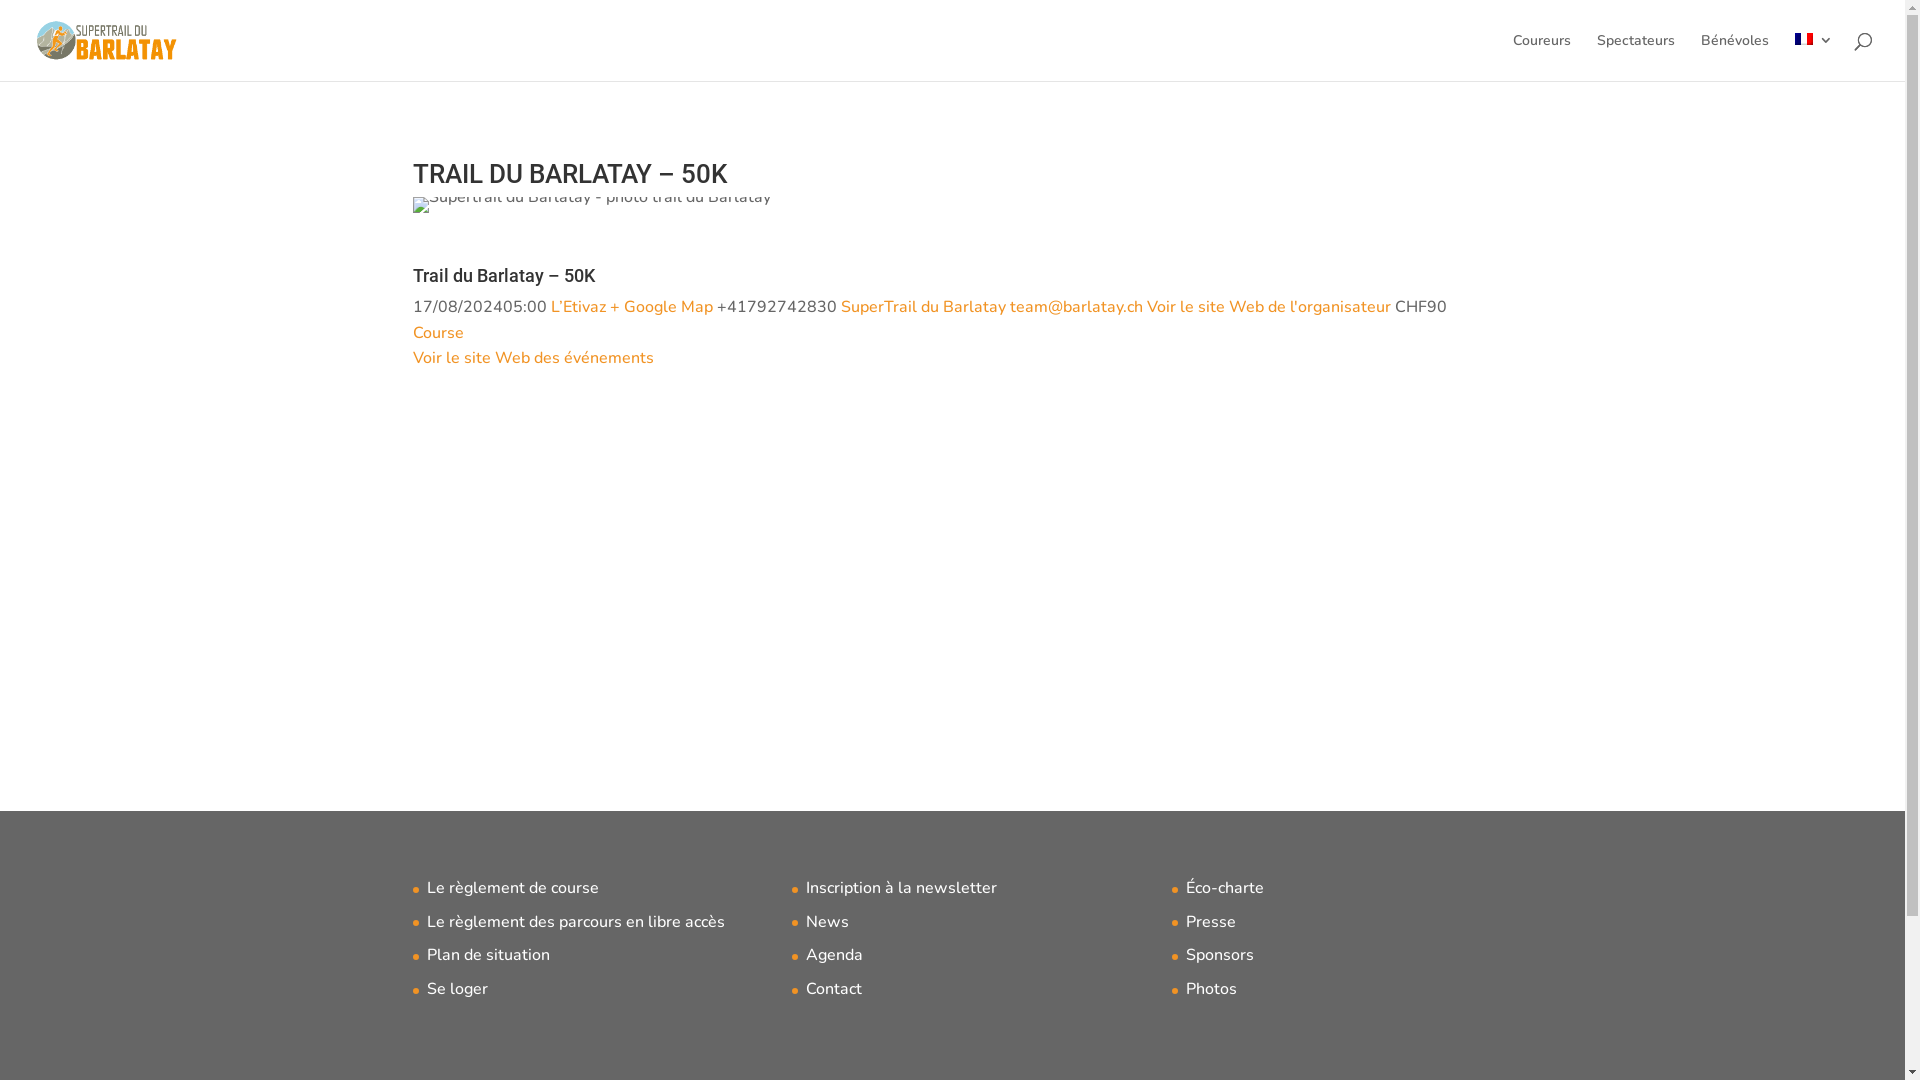 This screenshot has width=1920, height=1080. I want to click on + Google Map, so click(662, 307).